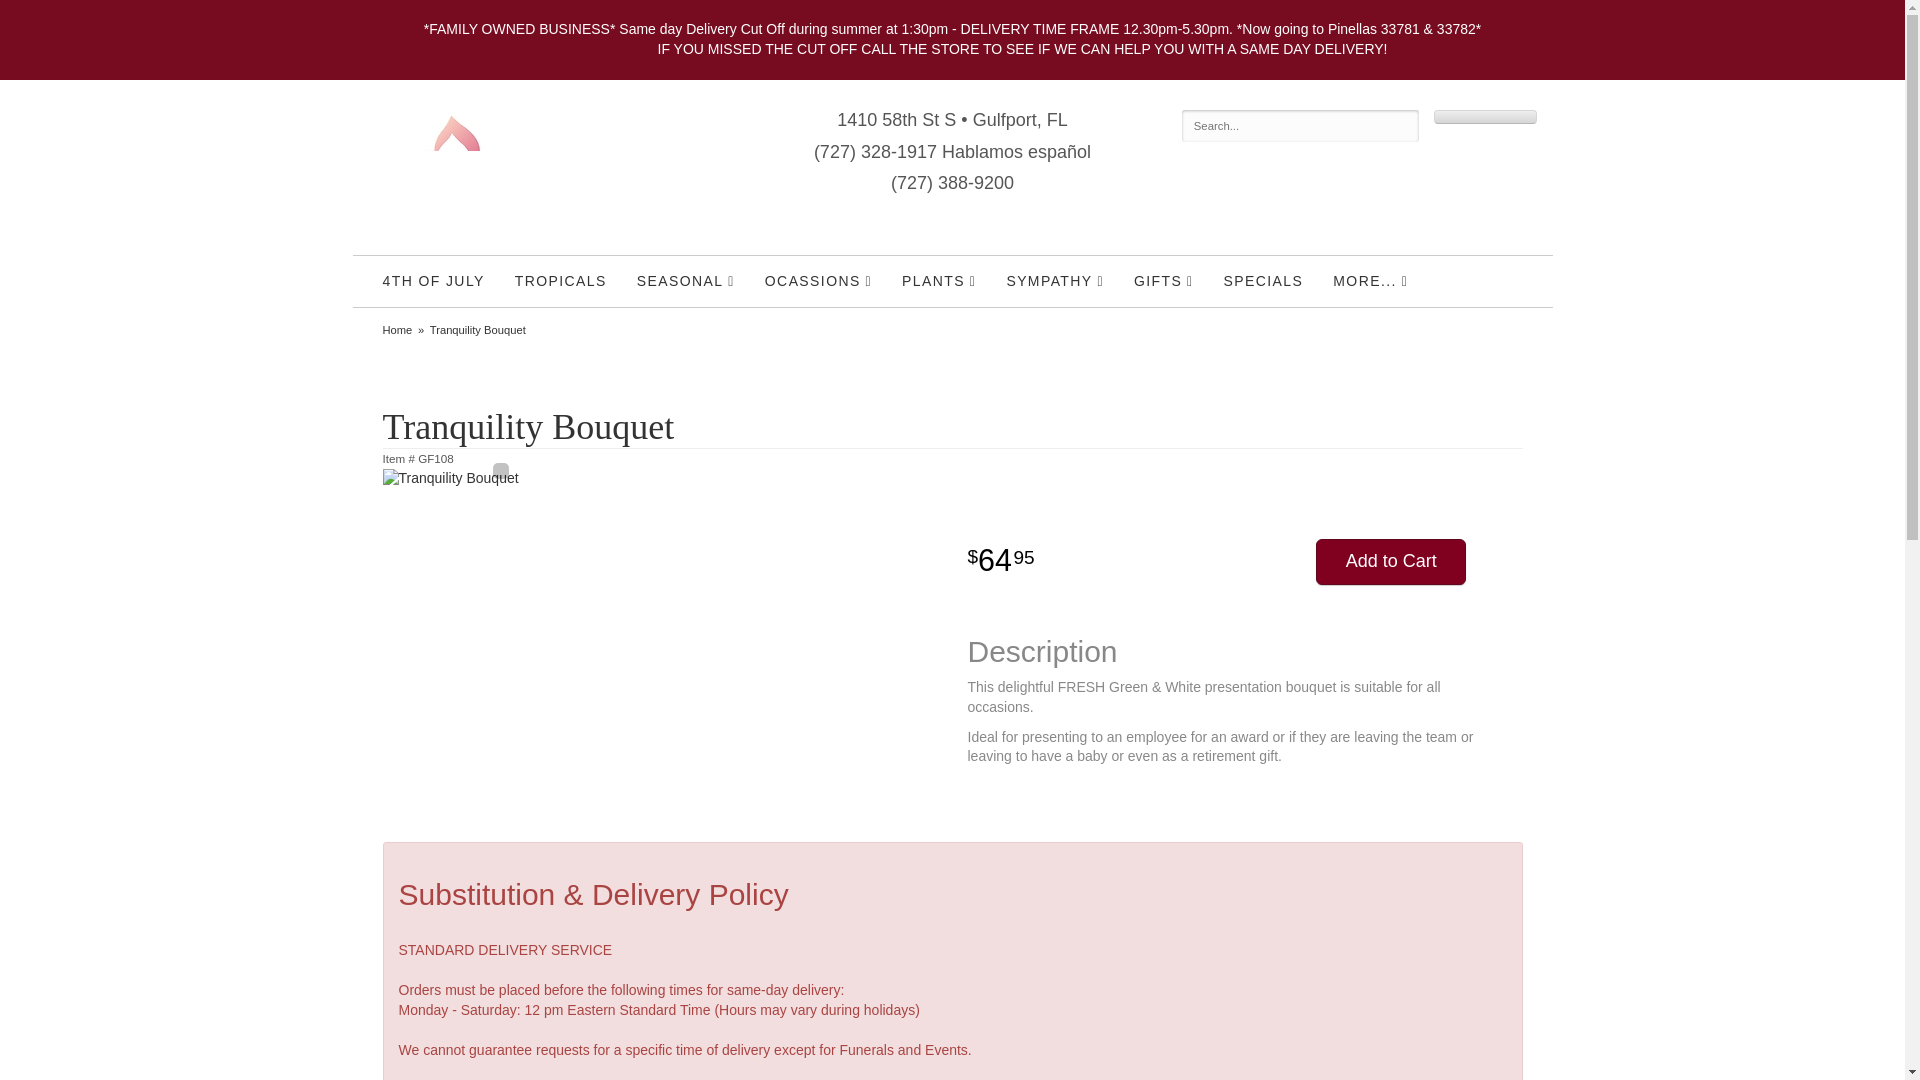 The width and height of the screenshot is (1920, 1080). I want to click on SPECIALS, so click(1264, 280).